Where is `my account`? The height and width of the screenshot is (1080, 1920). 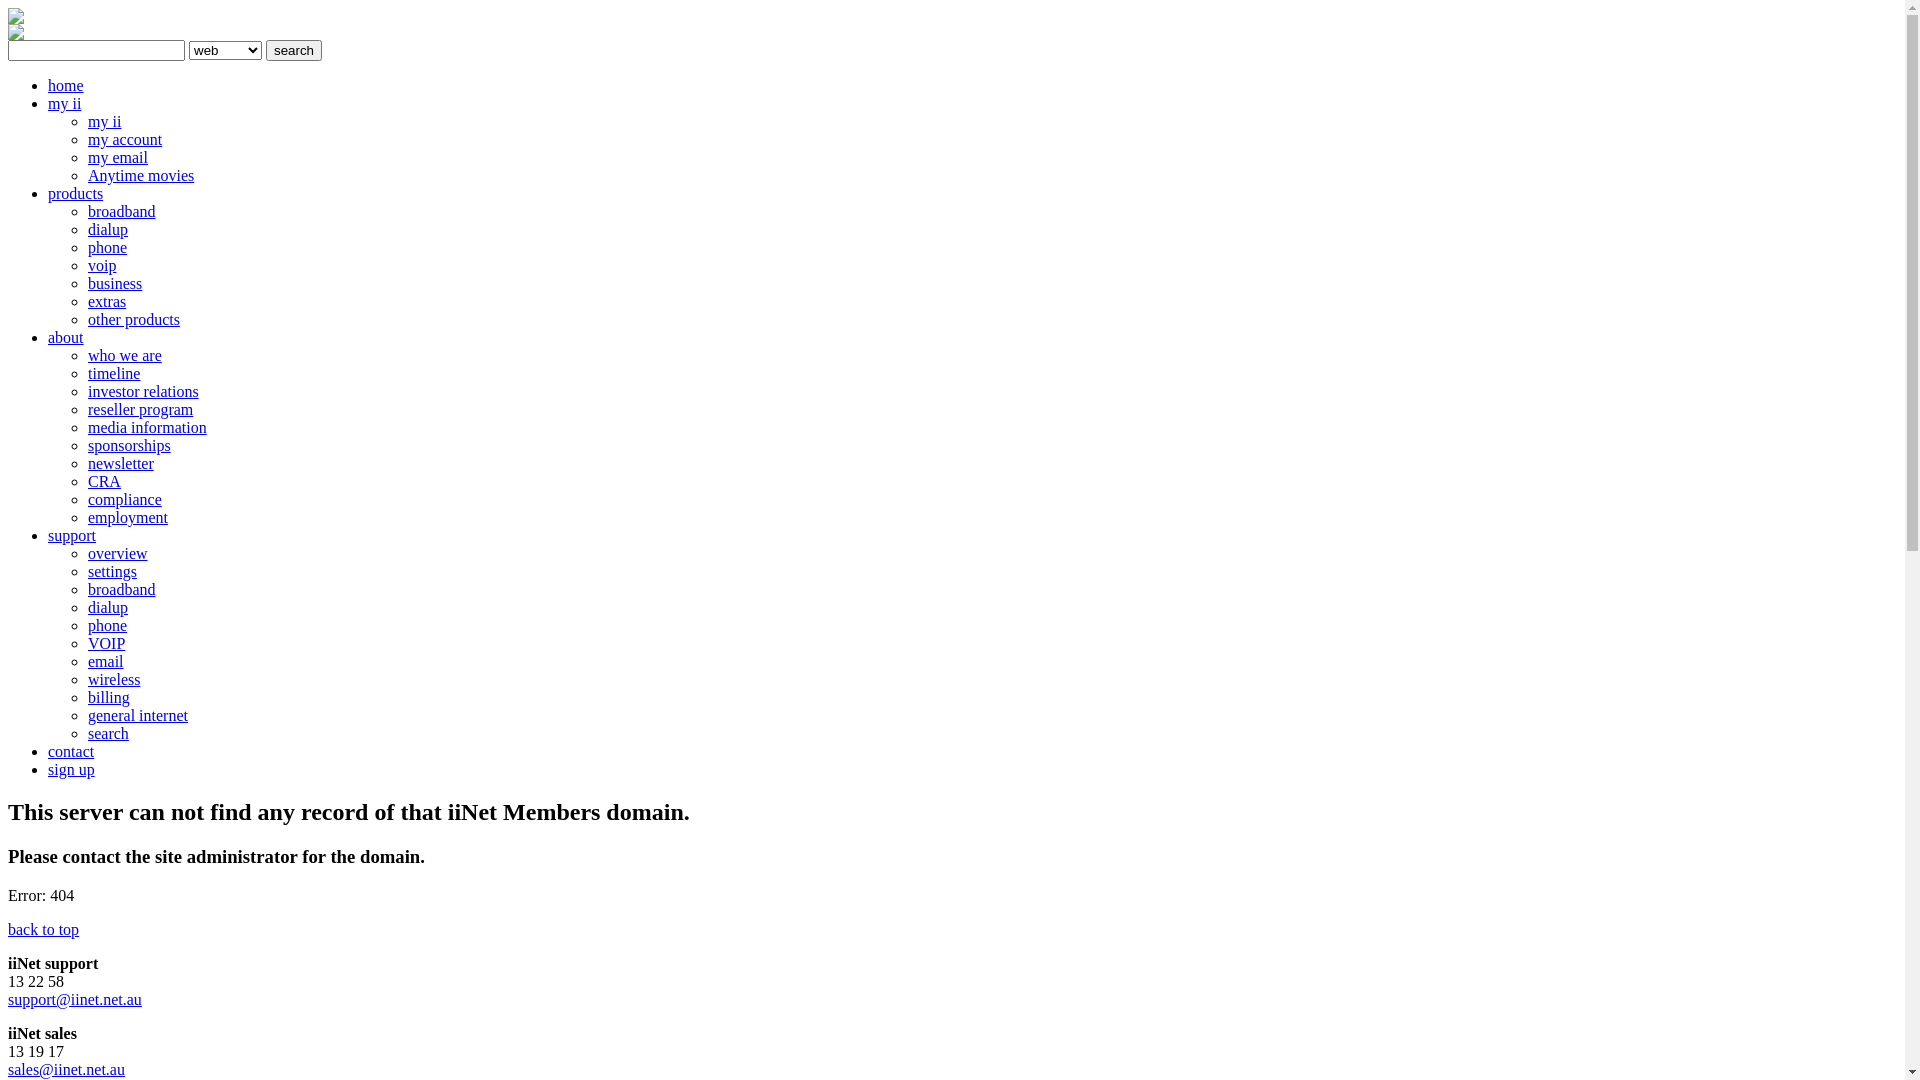 my account is located at coordinates (125, 140).